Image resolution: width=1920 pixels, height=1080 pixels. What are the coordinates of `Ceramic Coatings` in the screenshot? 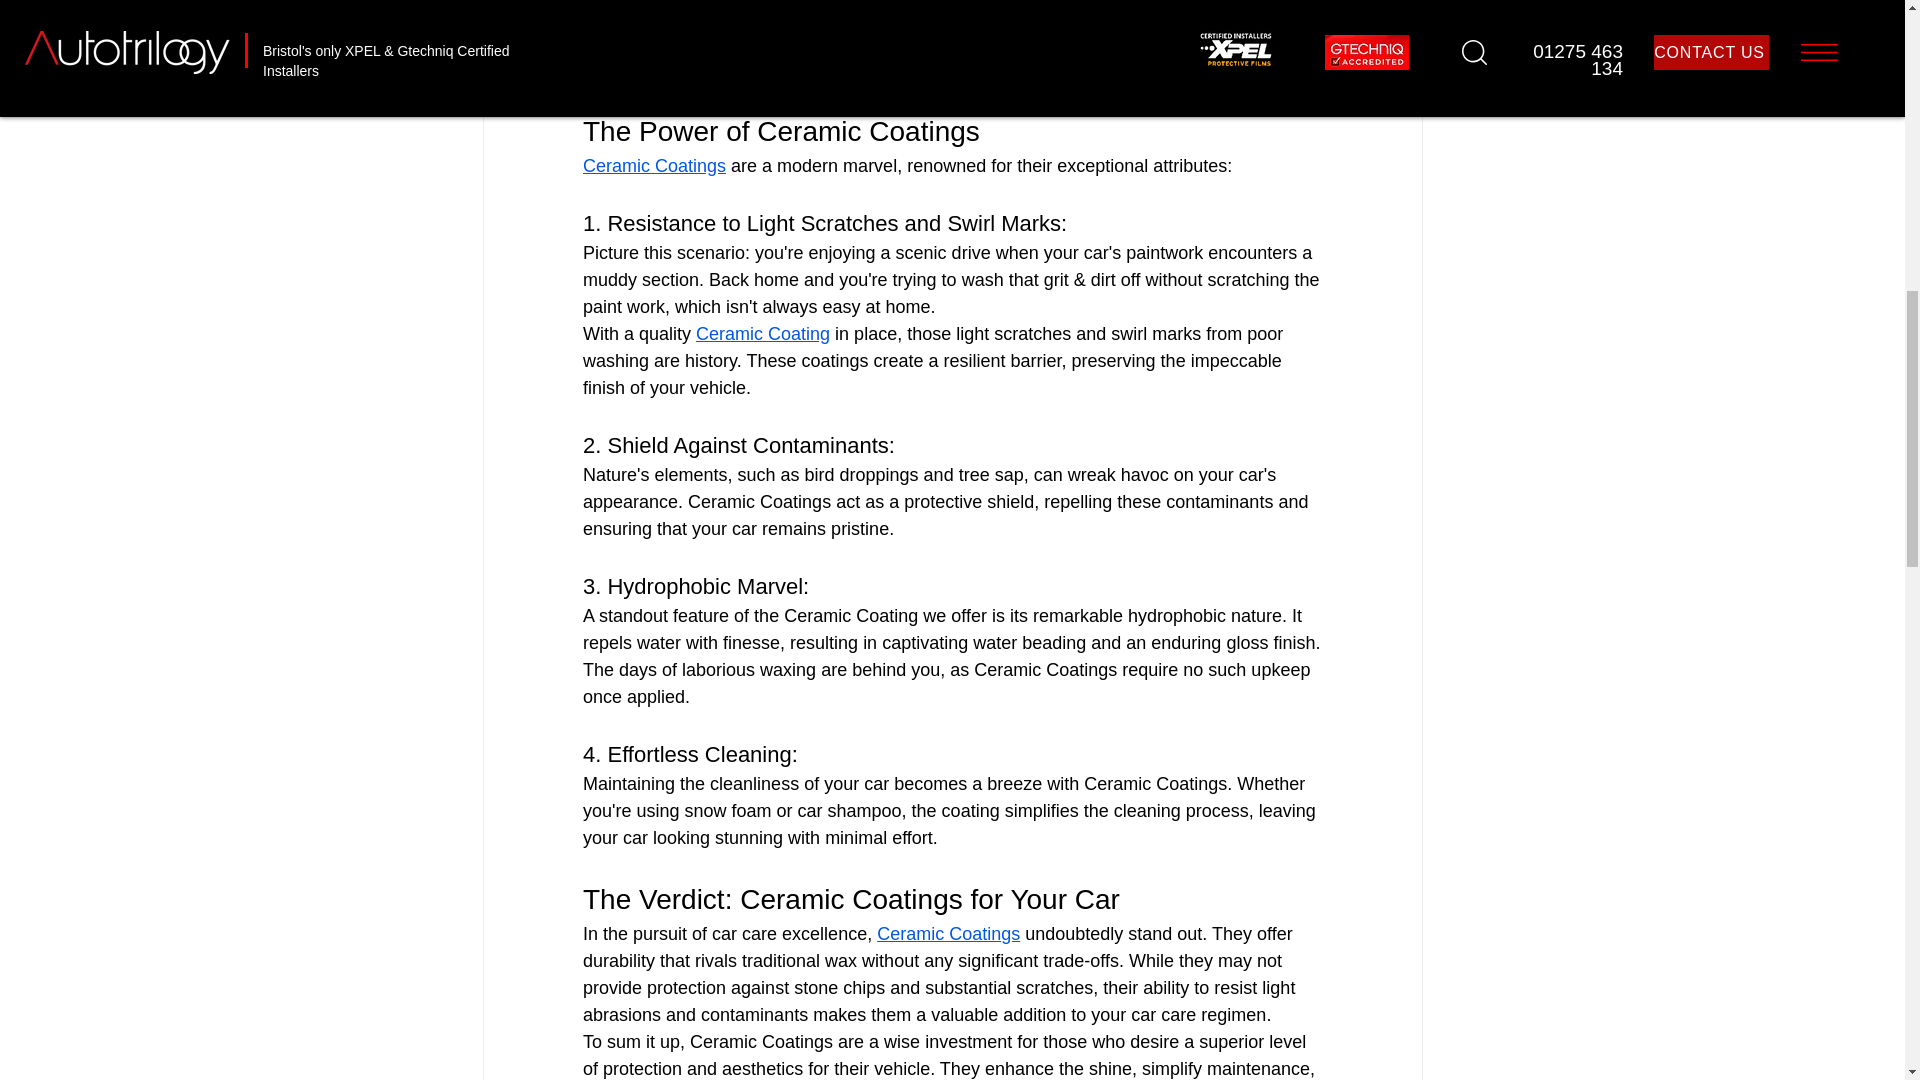 It's located at (948, 934).